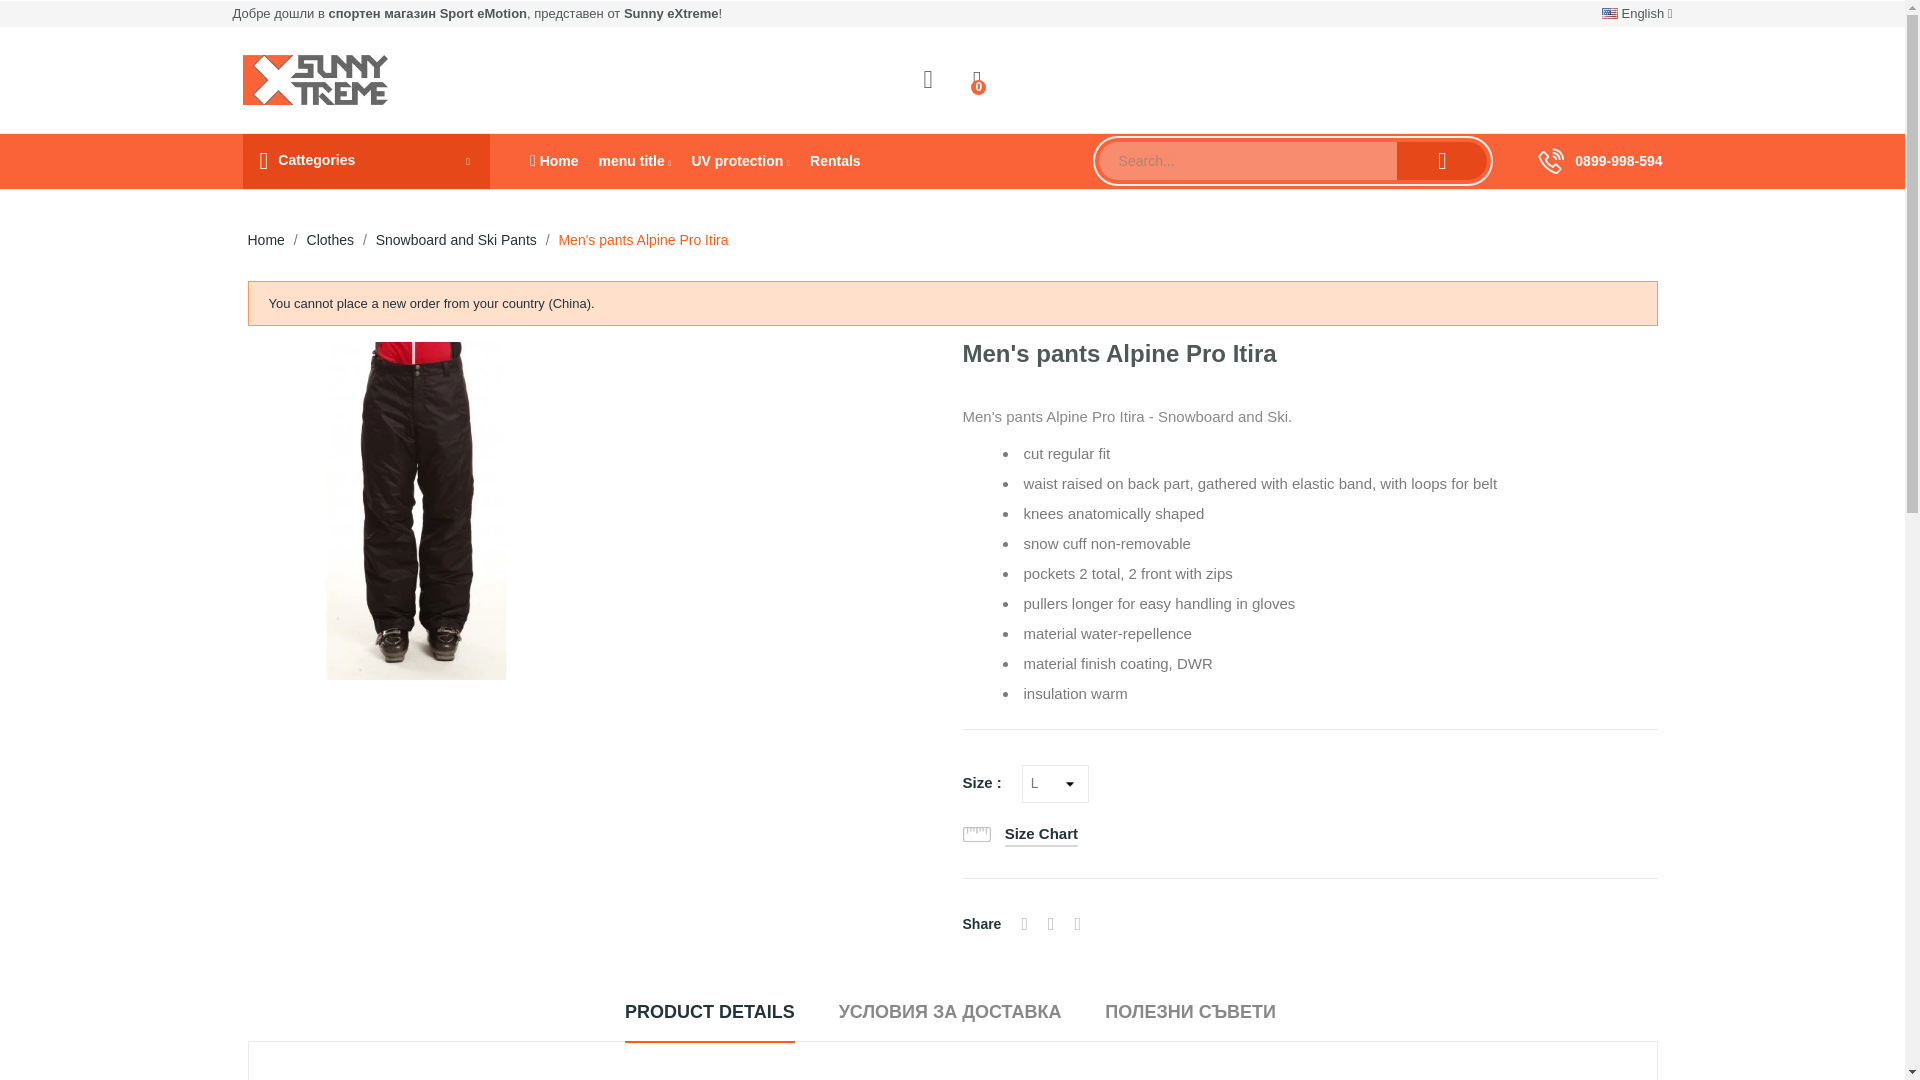 Image resolution: width=1920 pixels, height=1080 pixels. What do you see at coordinates (1442, 160) in the screenshot?
I see `search button` at bounding box center [1442, 160].